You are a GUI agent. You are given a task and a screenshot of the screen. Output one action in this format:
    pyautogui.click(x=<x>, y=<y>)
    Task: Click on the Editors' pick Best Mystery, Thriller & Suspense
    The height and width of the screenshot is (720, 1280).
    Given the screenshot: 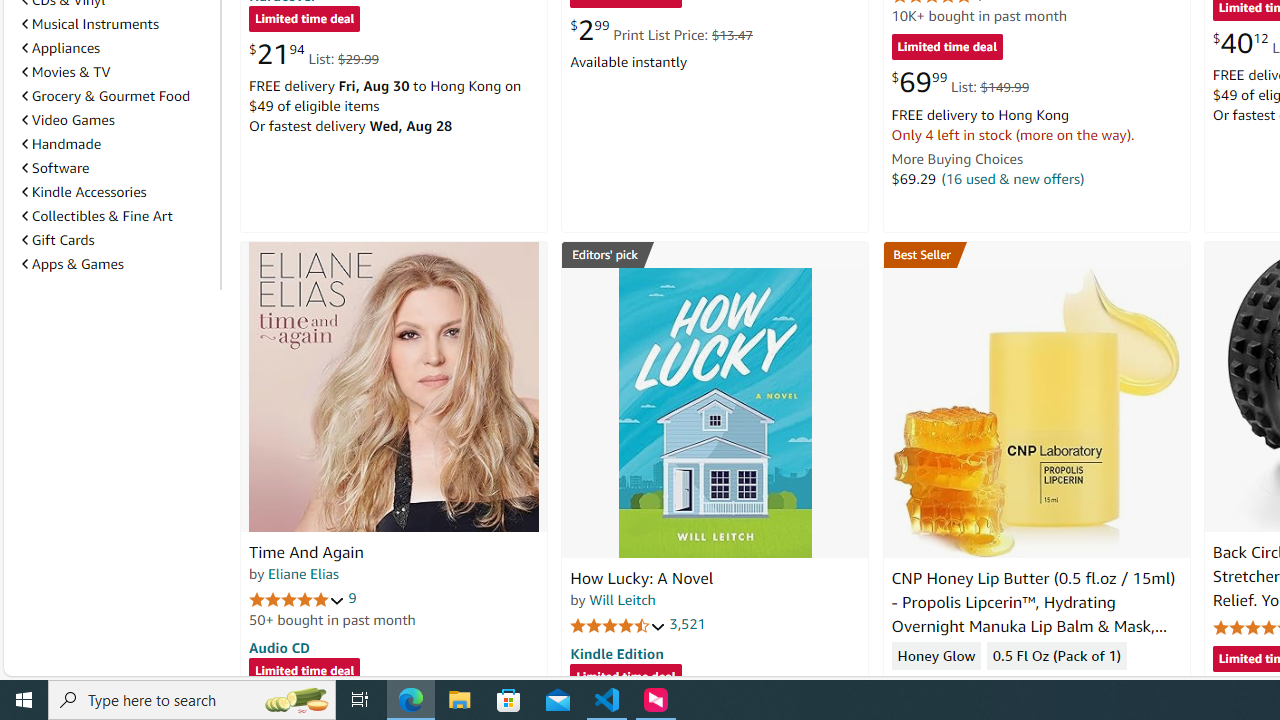 What is the action you would take?
    pyautogui.click(x=715, y=254)
    